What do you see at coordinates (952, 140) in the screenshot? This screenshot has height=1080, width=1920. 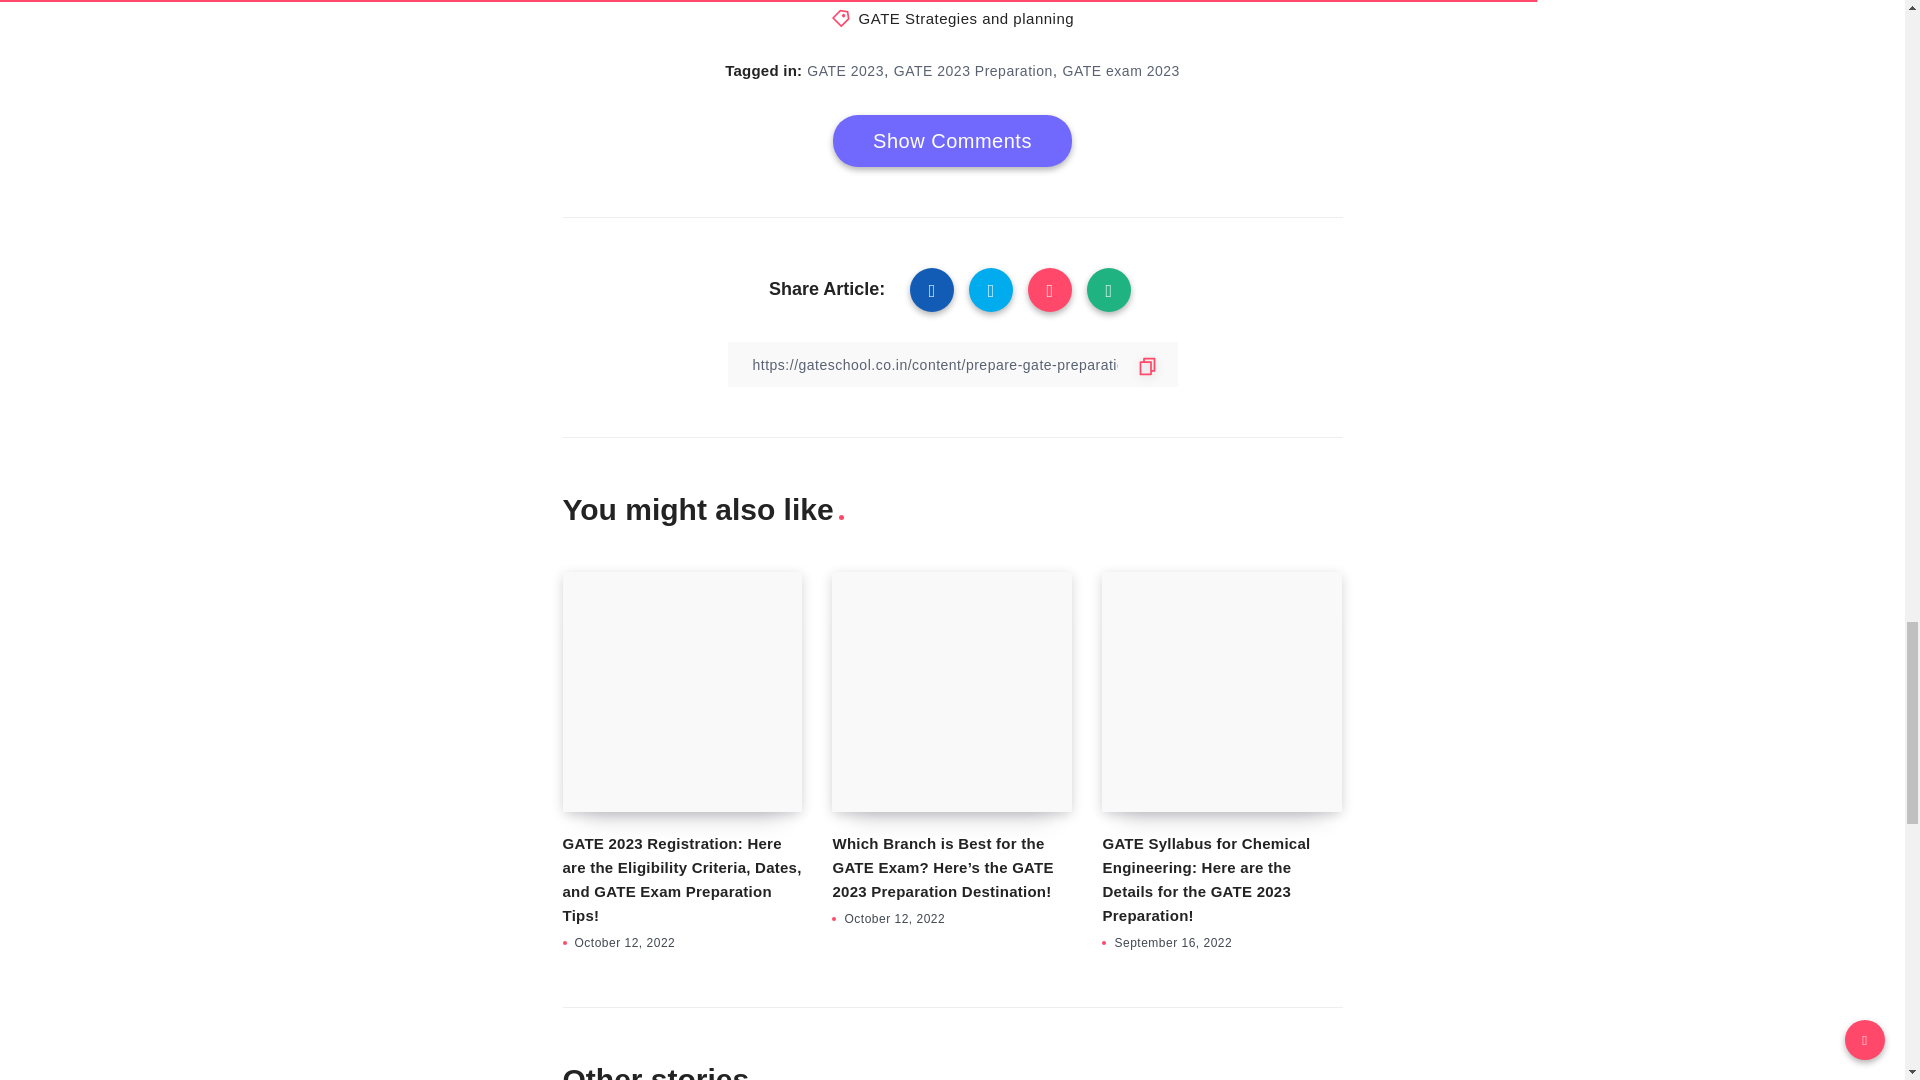 I see `Show Comments` at bounding box center [952, 140].